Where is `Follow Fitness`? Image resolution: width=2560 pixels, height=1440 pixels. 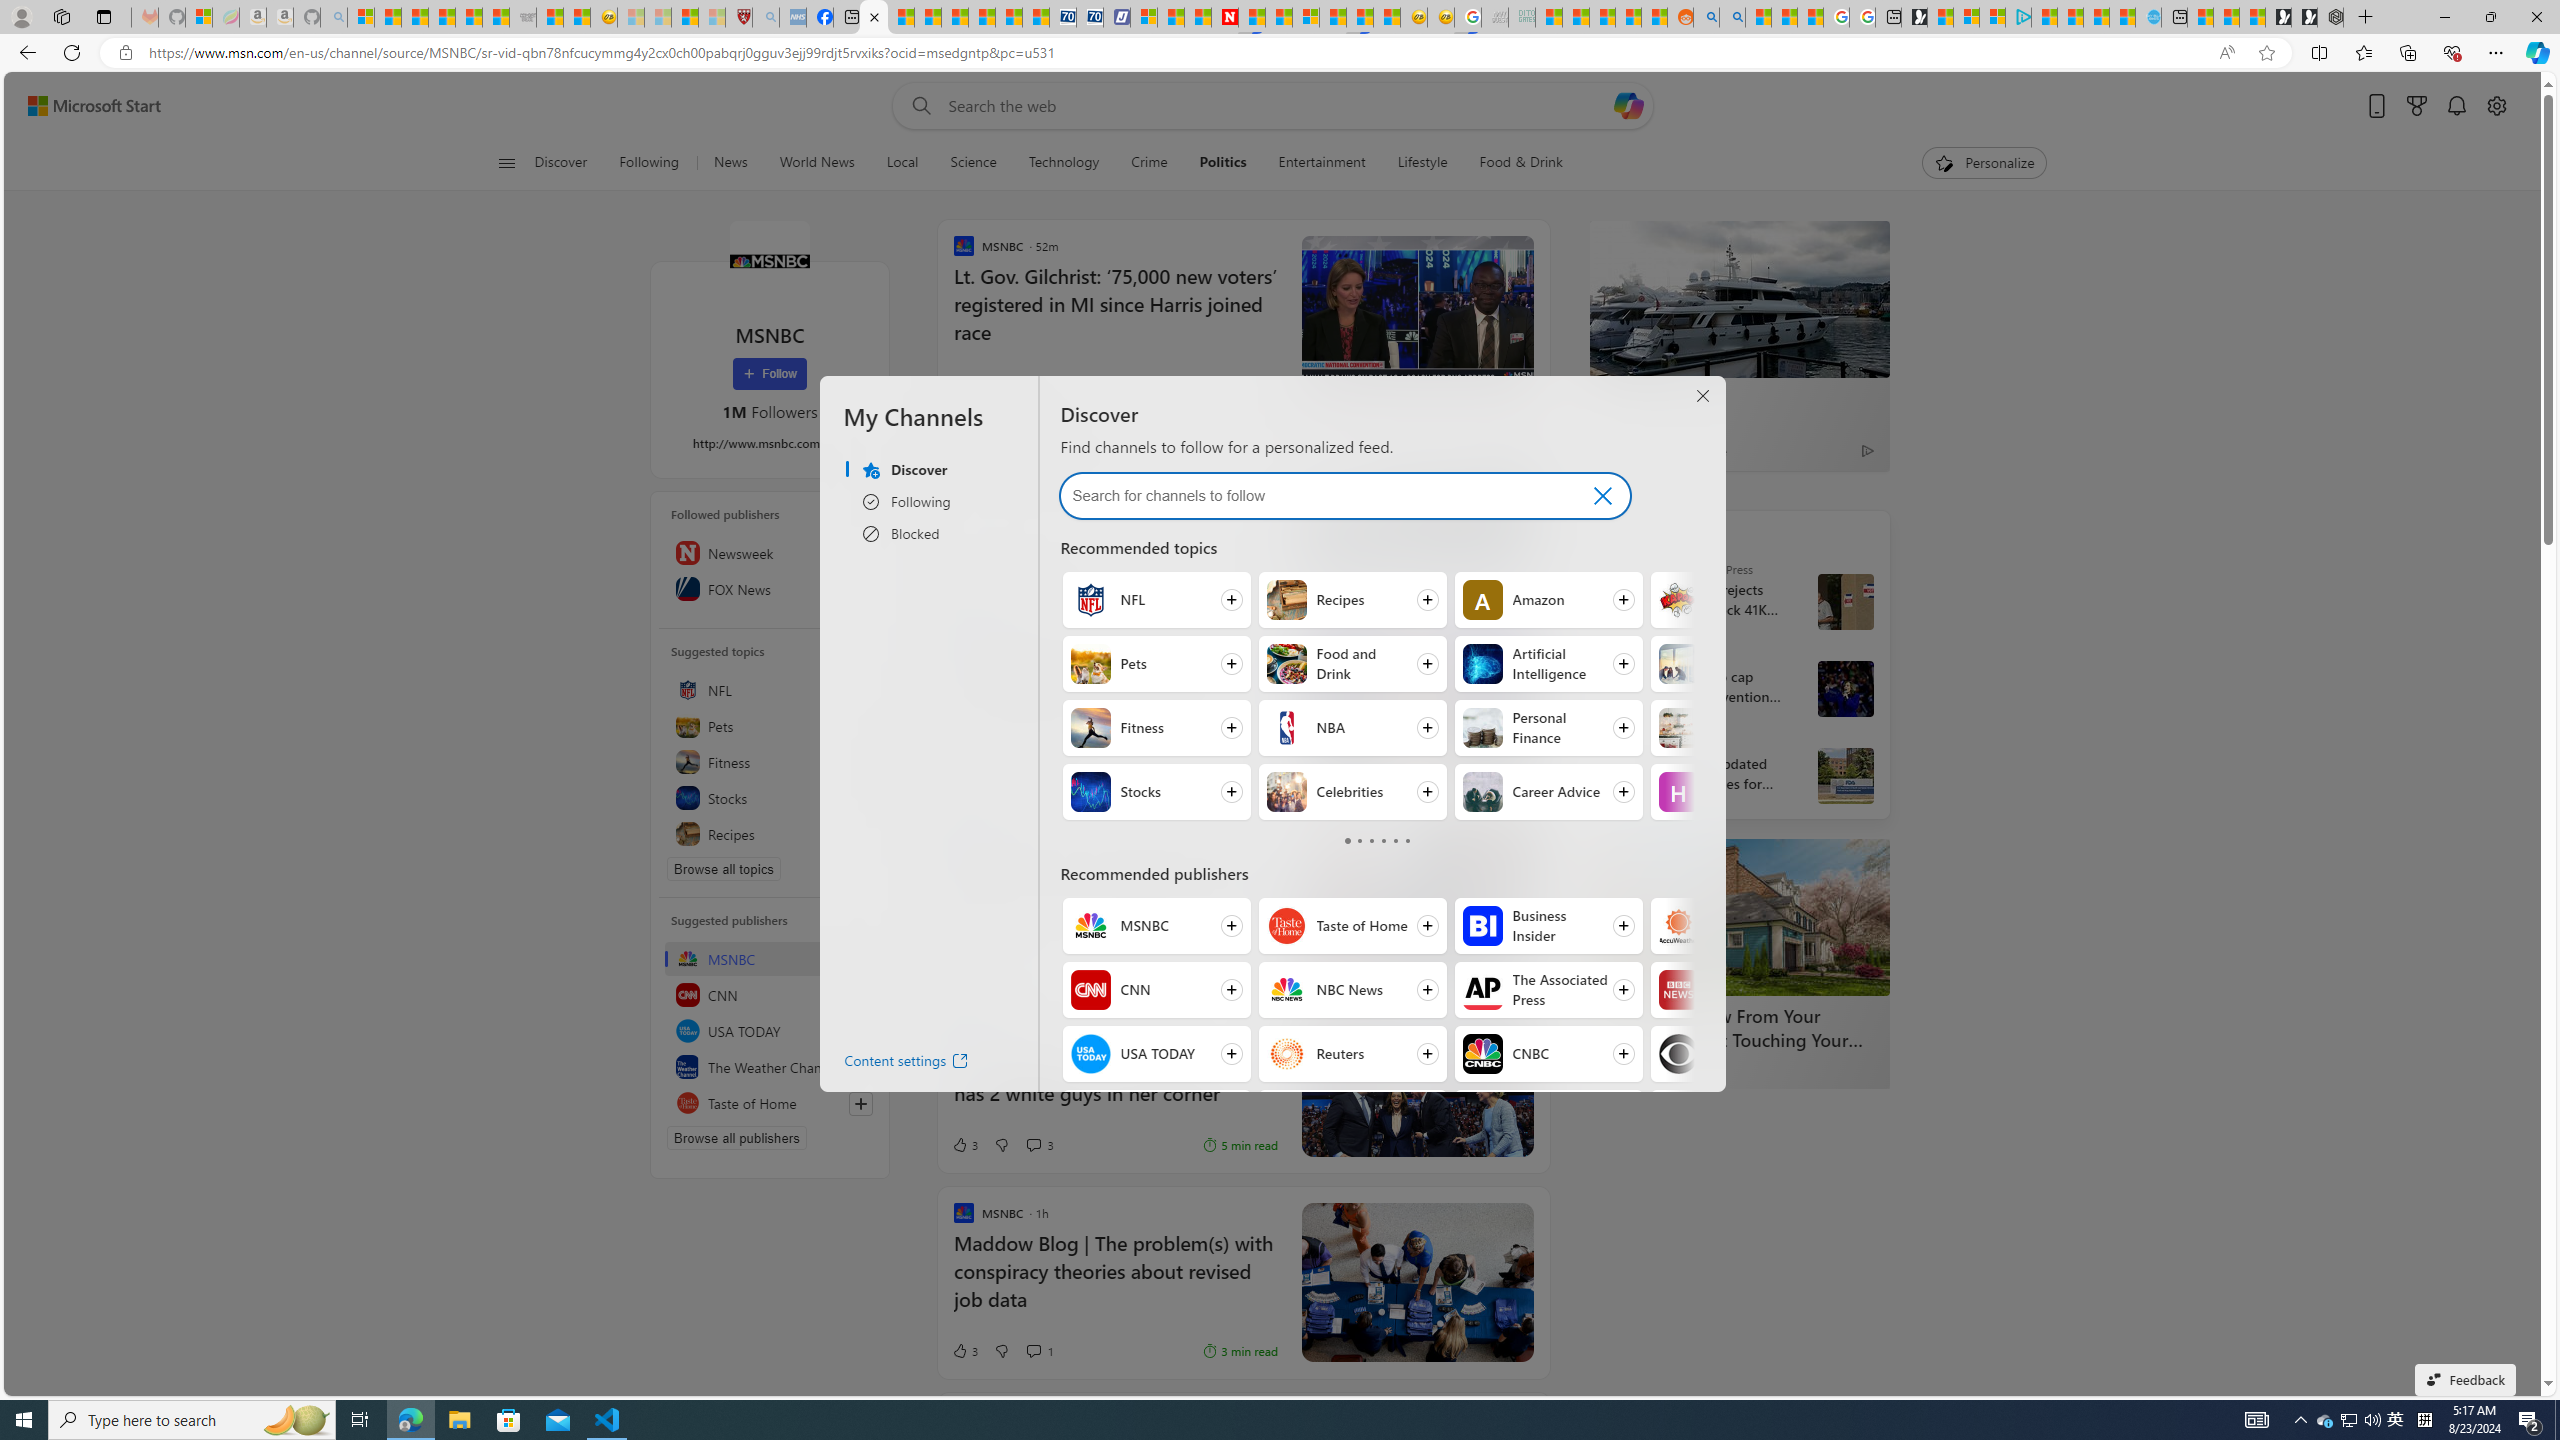 Follow Fitness is located at coordinates (1156, 728).